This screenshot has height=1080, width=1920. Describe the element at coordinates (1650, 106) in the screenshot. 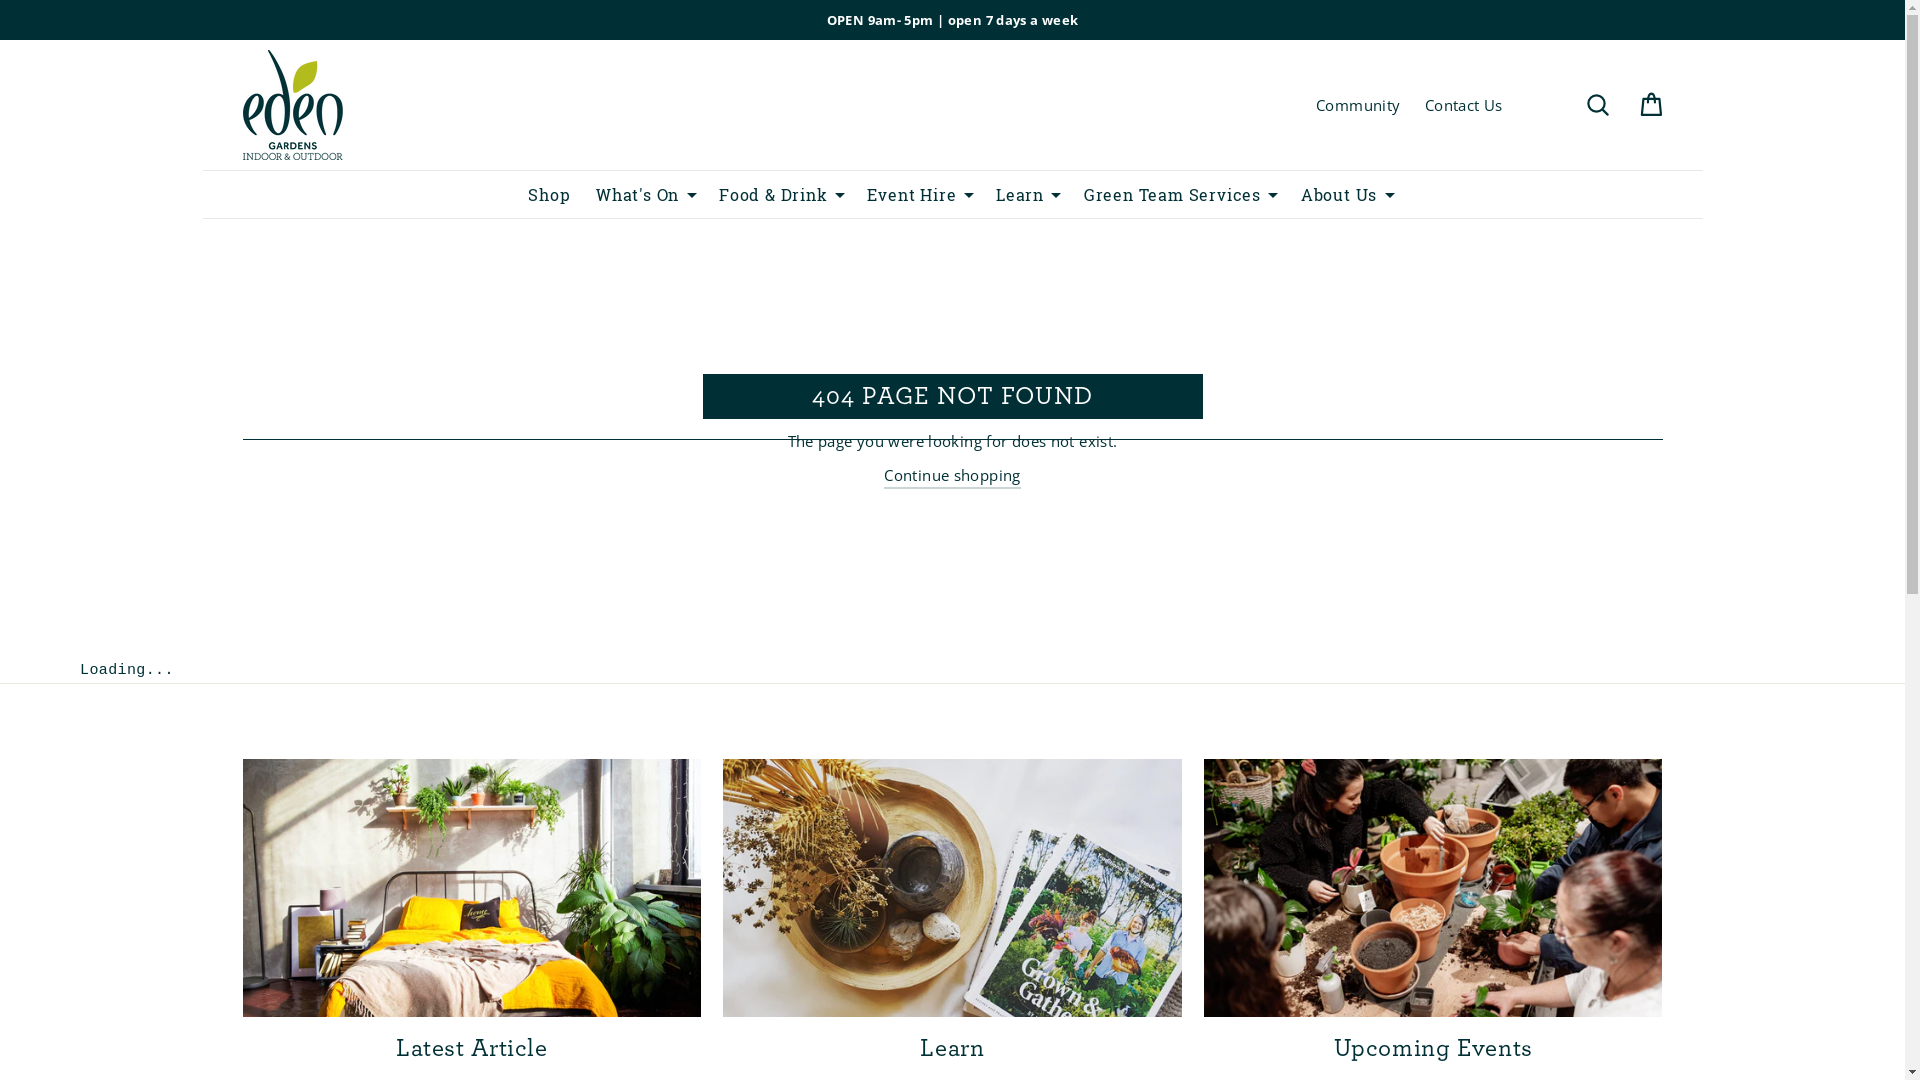

I see `Cart` at that location.